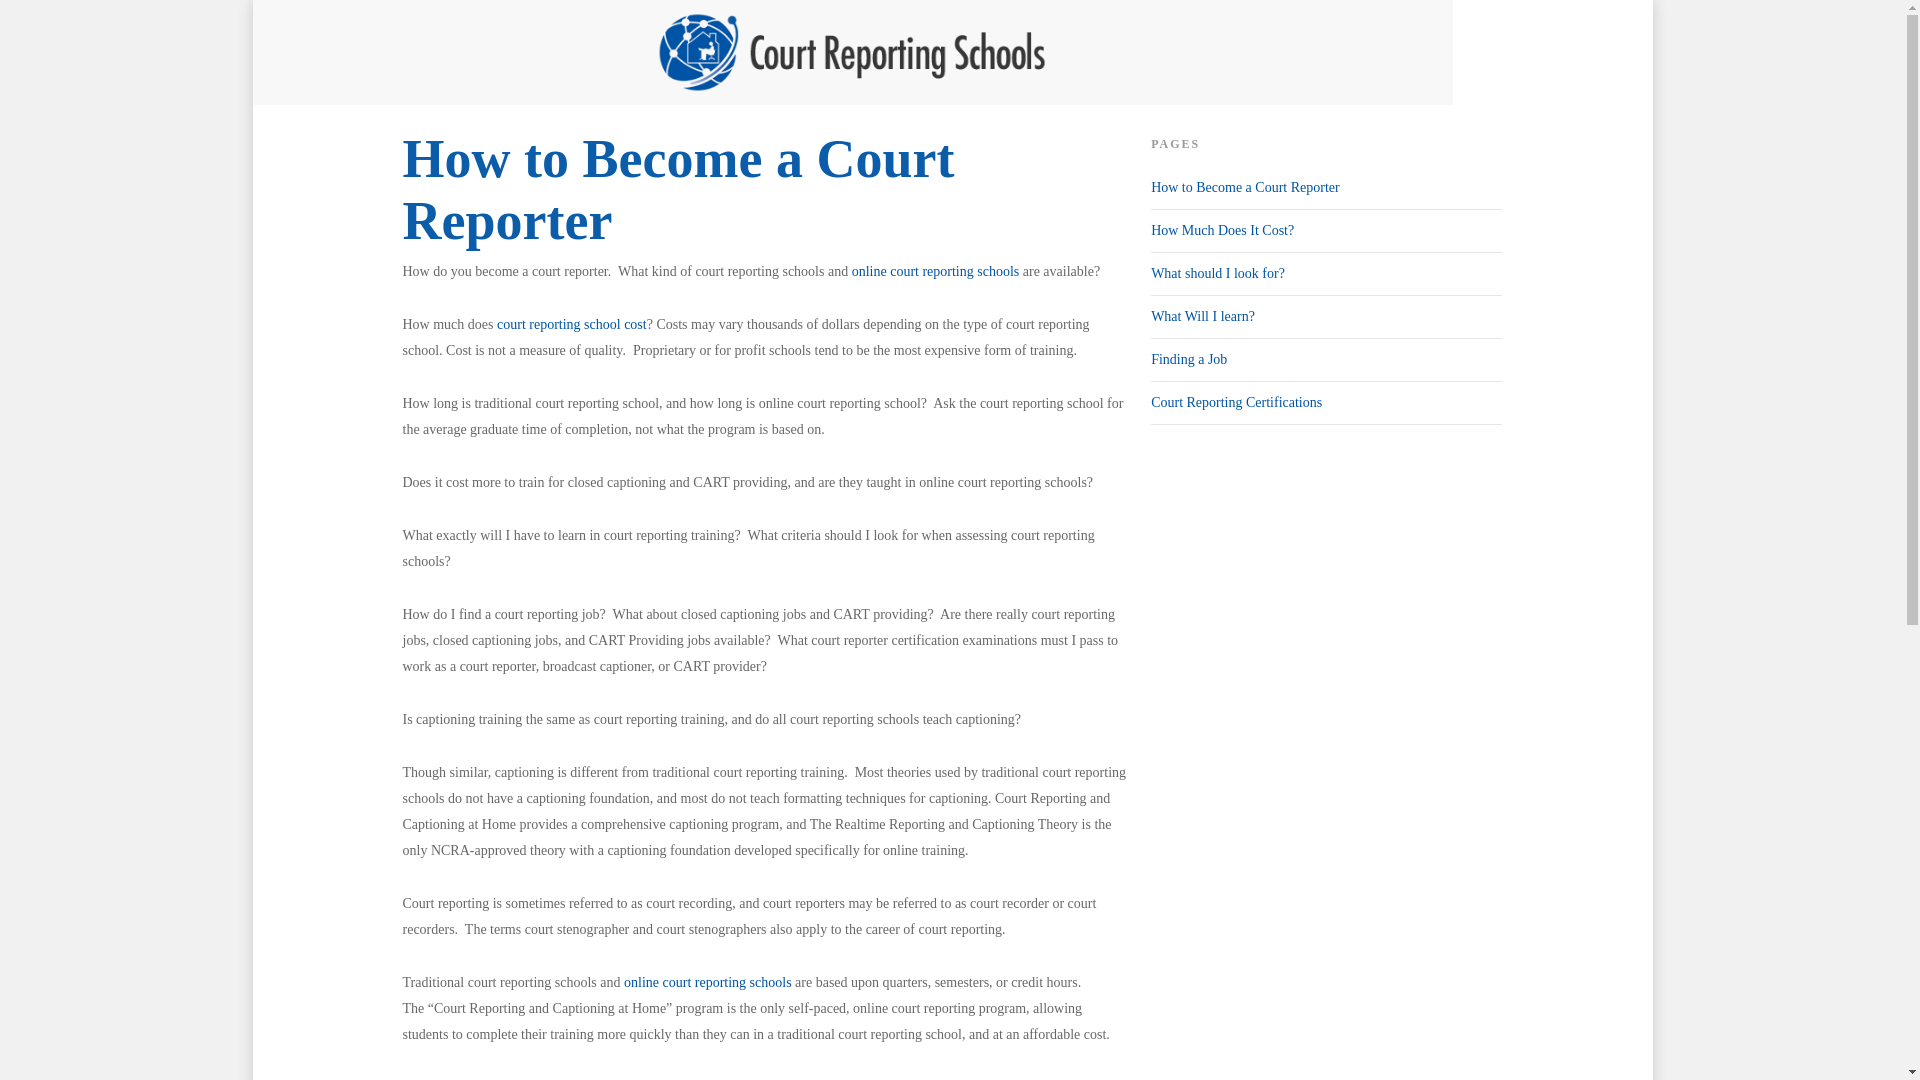 This screenshot has width=1920, height=1080. What do you see at coordinates (1326, 317) in the screenshot?
I see `What Will I learn?` at bounding box center [1326, 317].